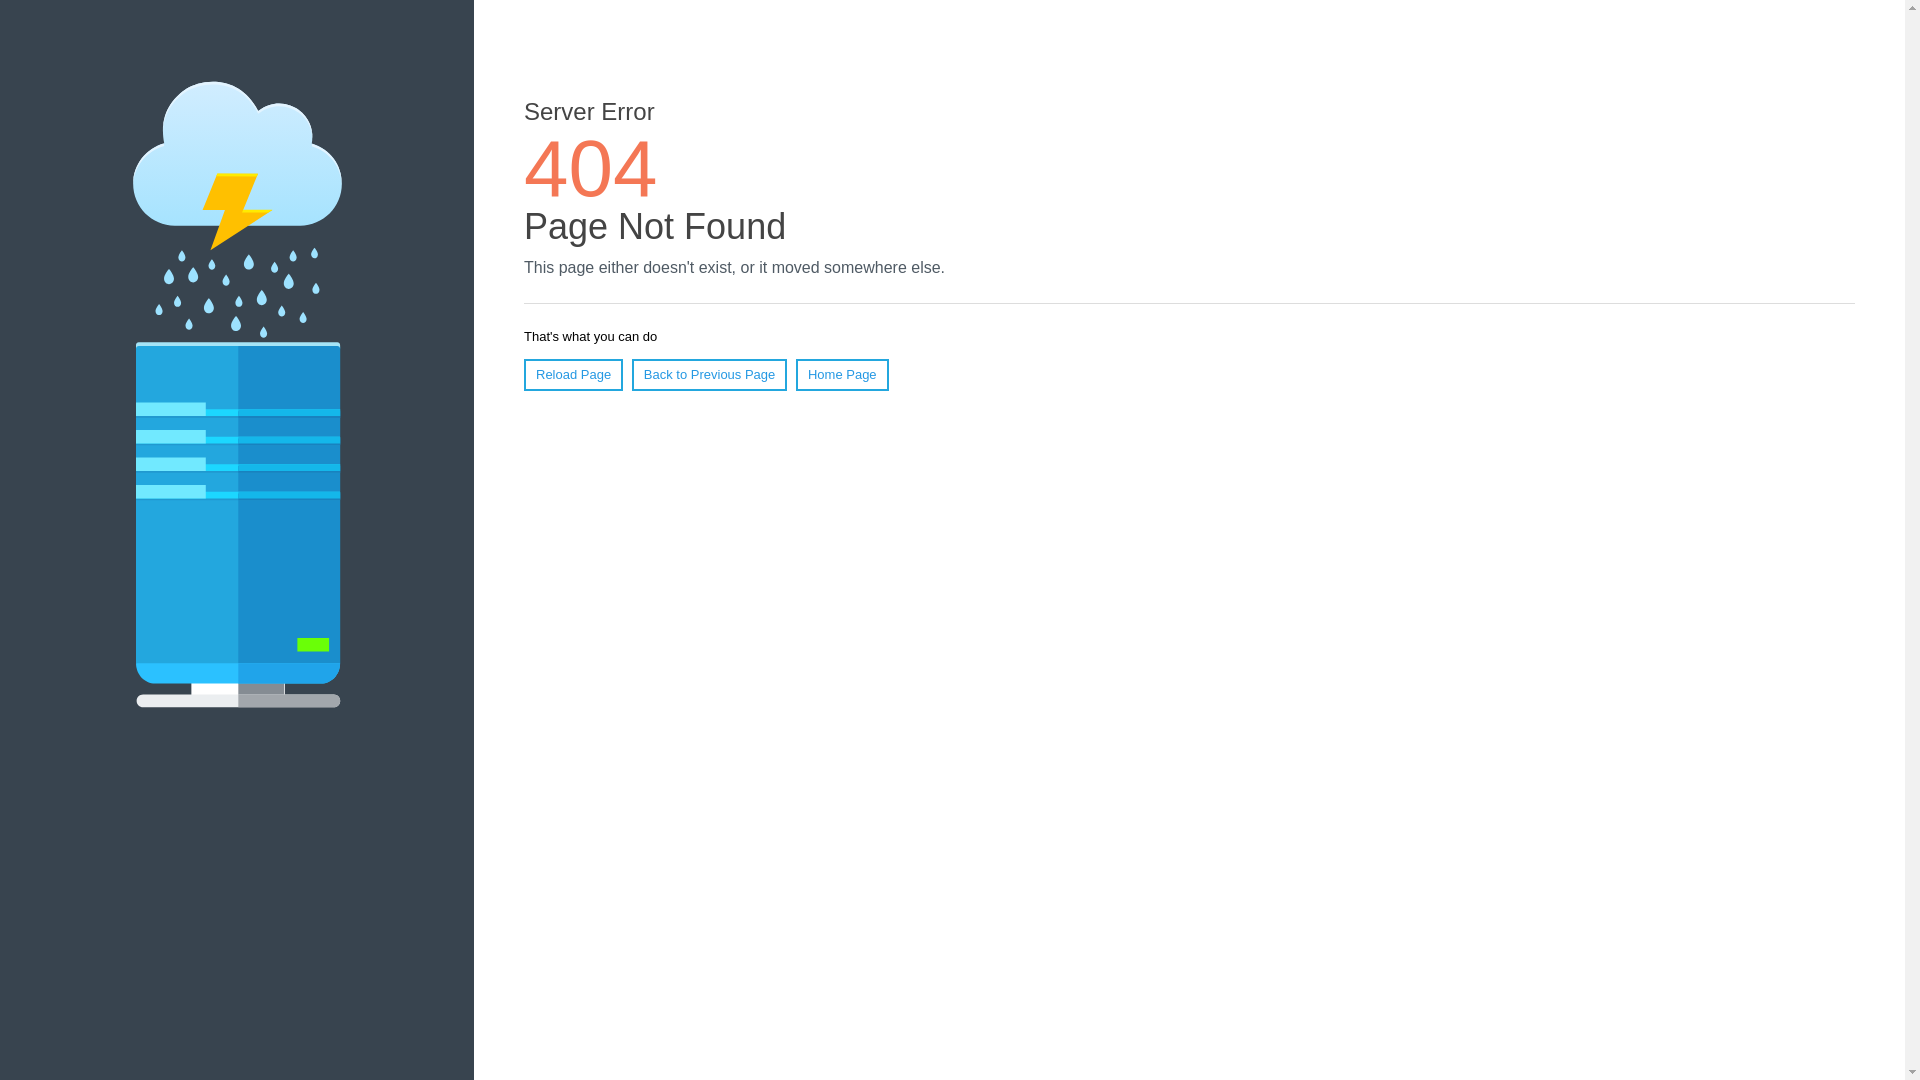  Describe the element at coordinates (710, 375) in the screenshot. I see `Back to Previous Page` at that location.